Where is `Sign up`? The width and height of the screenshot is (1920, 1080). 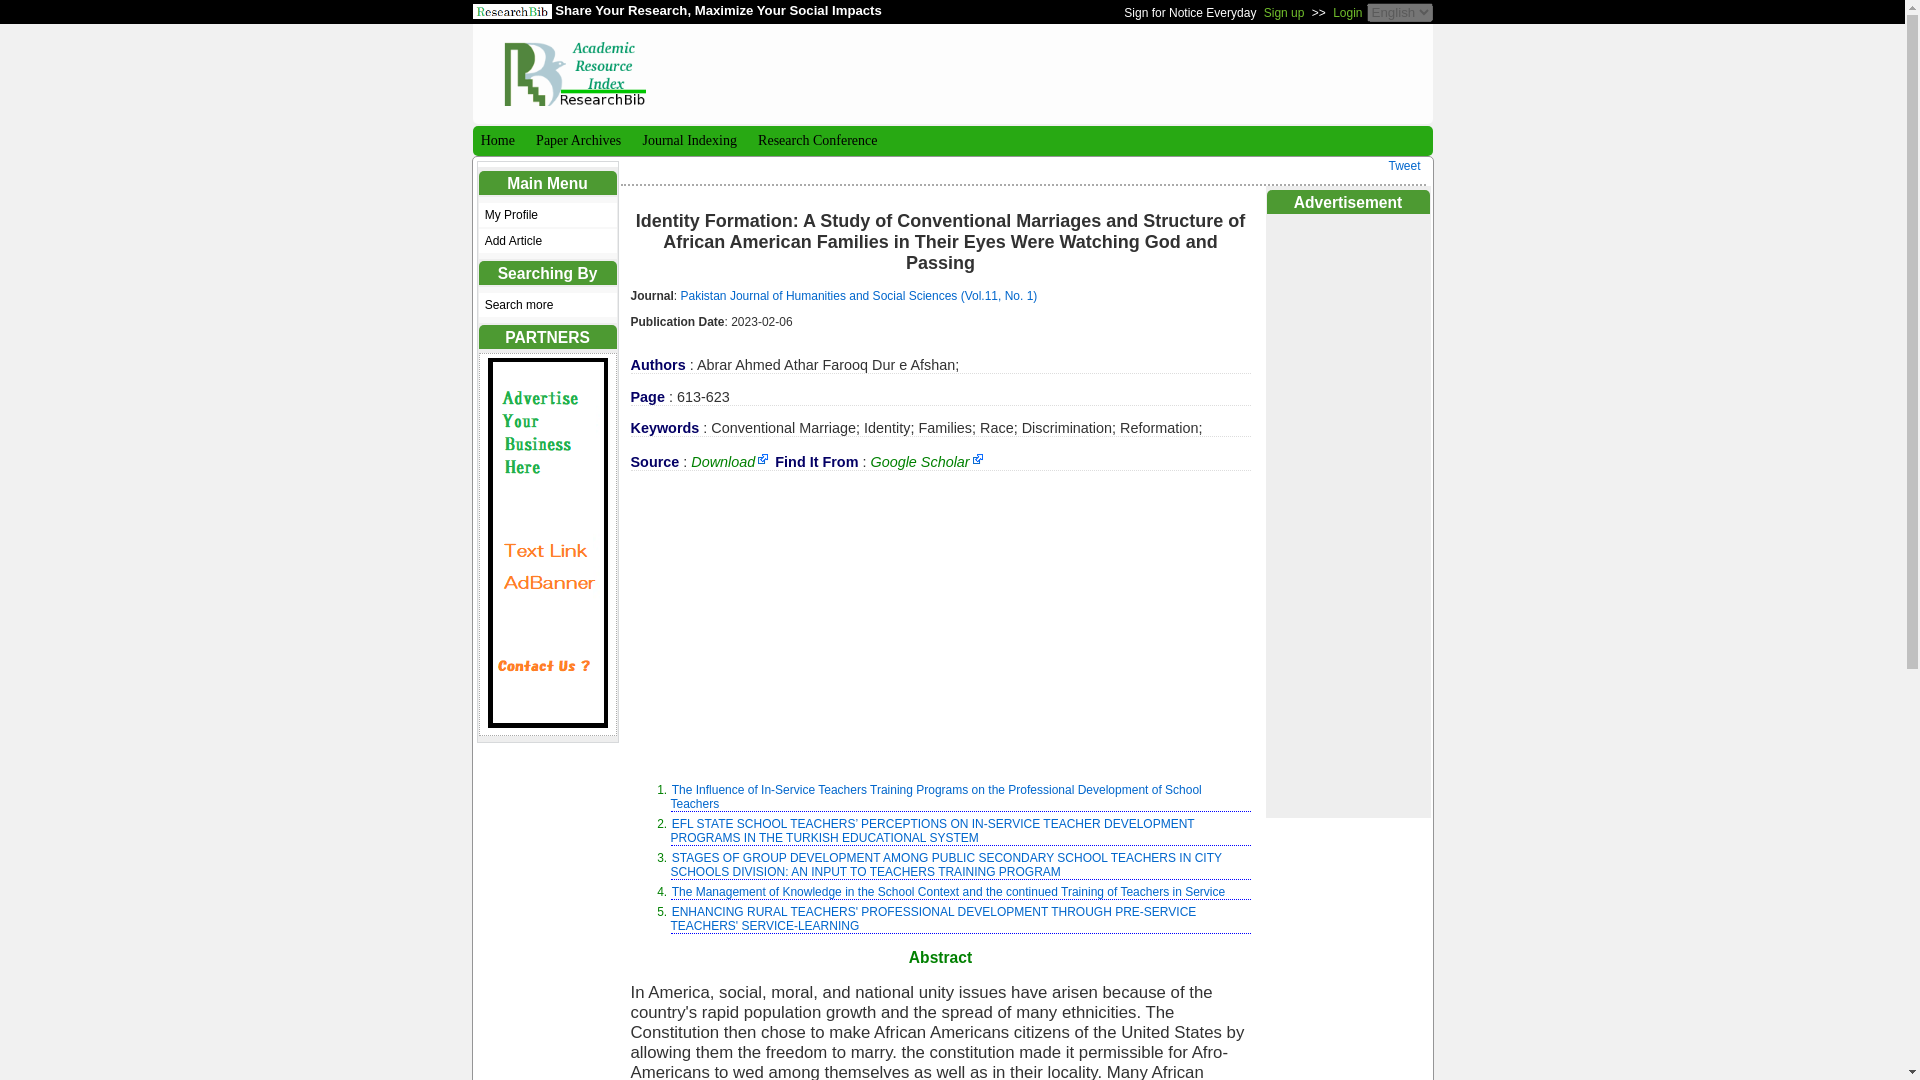 Sign up is located at coordinates (1284, 12).